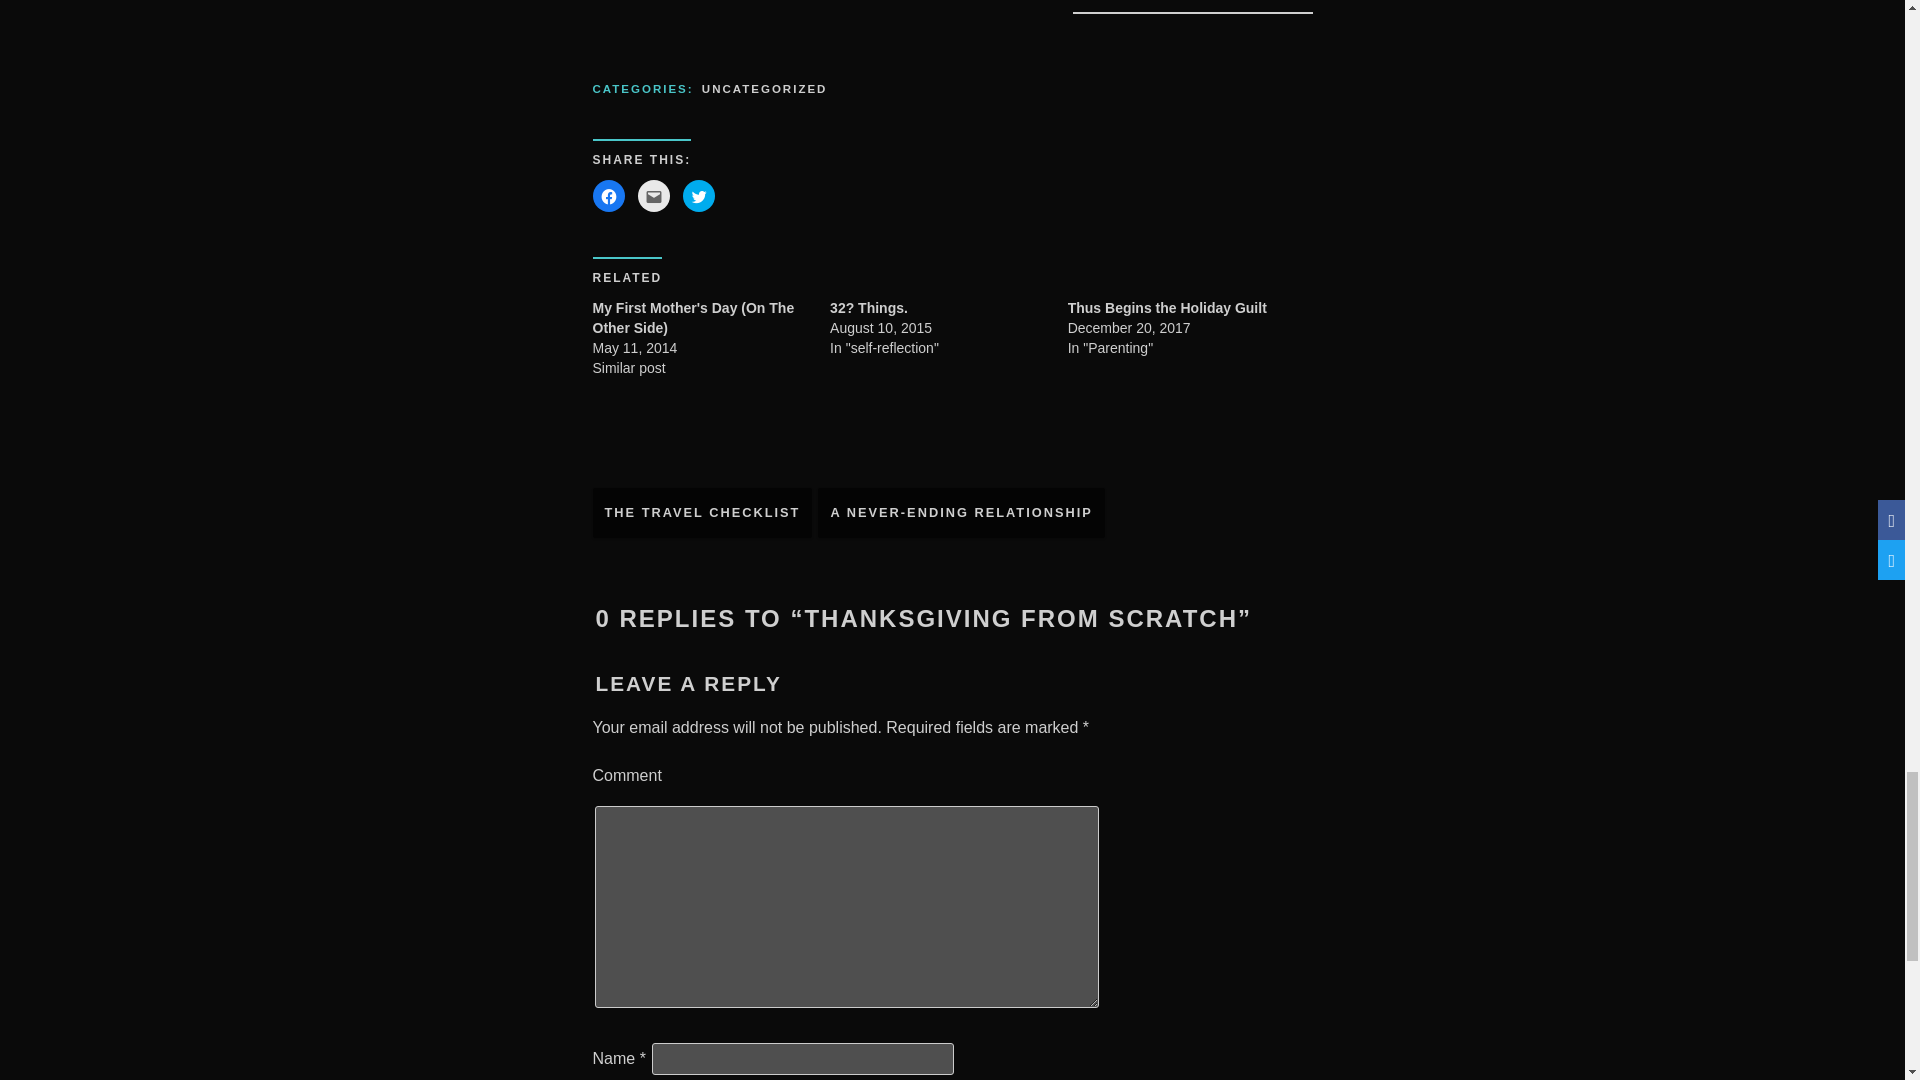 The image size is (1920, 1080). What do you see at coordinates (608, 196) in the screenshot?
I see `Click to share on Facebook` at bounding box center [608, 196].